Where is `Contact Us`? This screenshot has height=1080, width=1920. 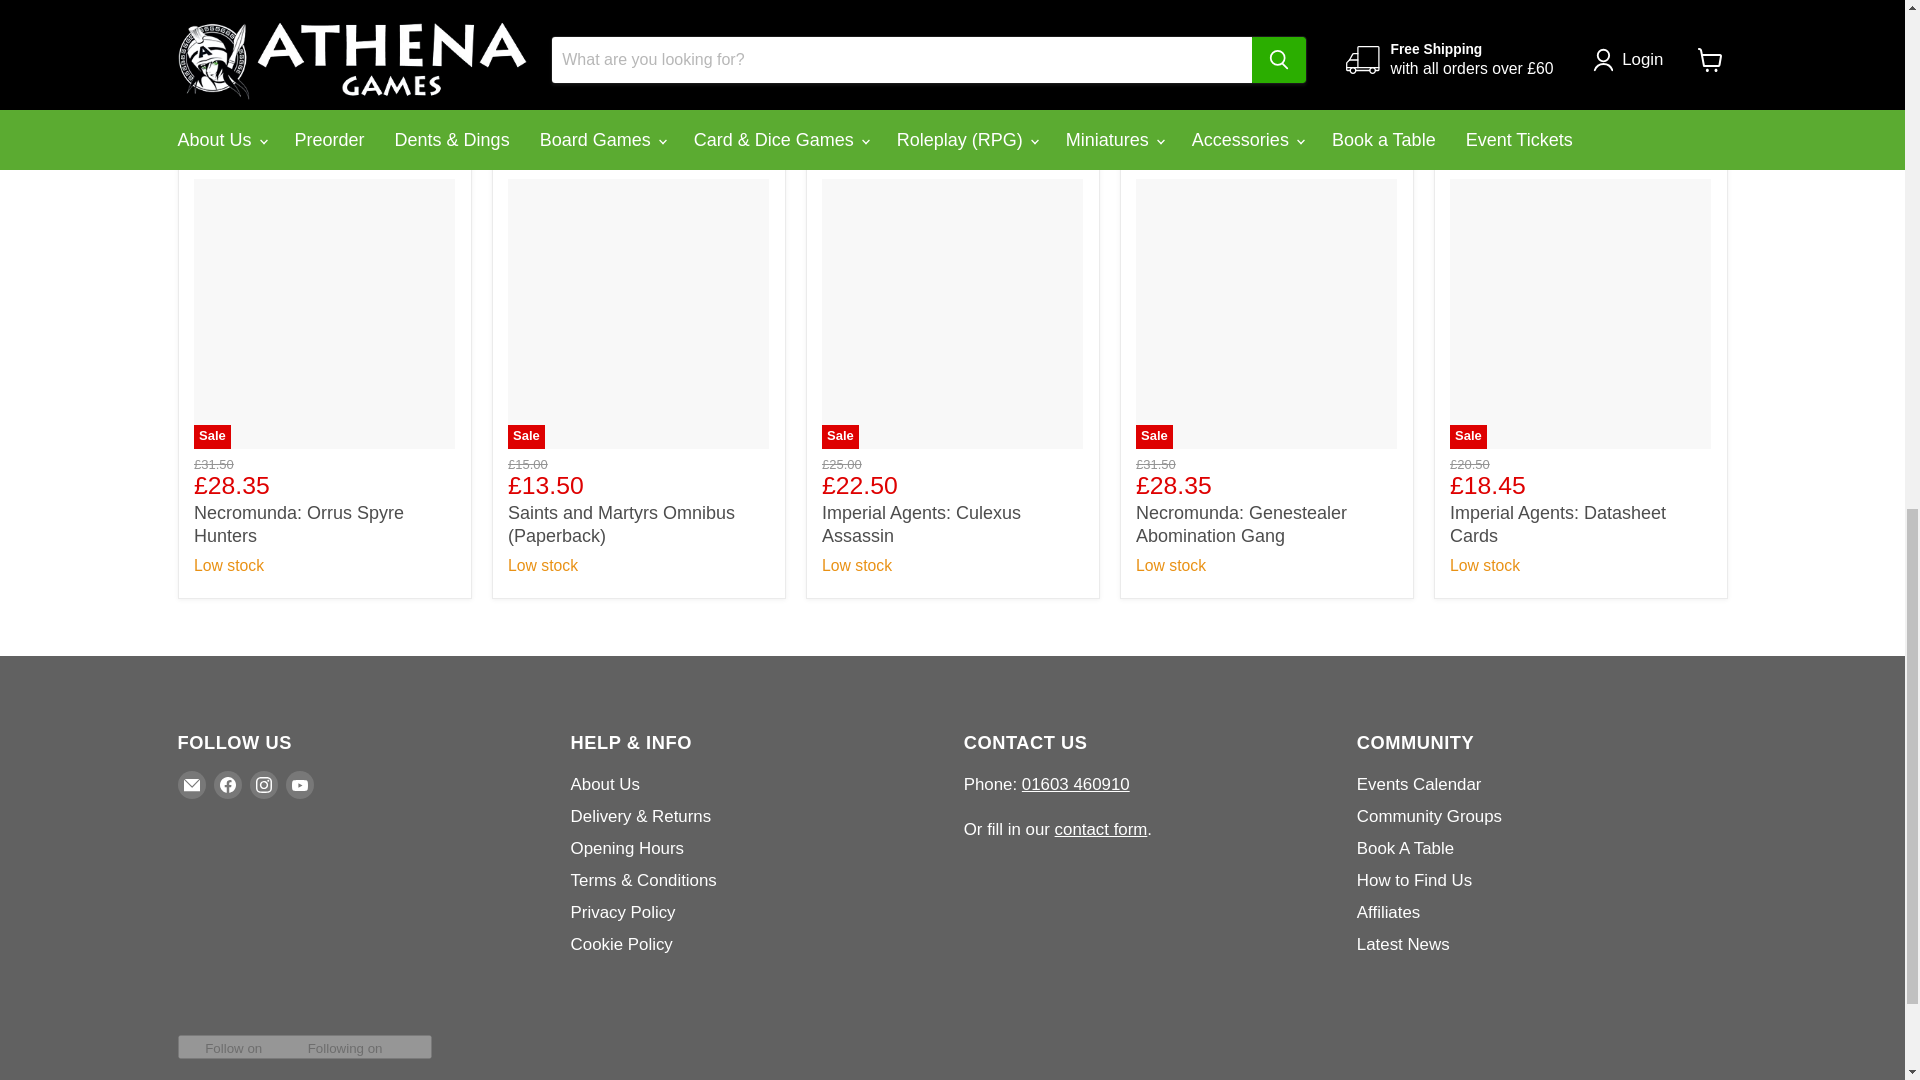 Contact Us is located at coordinates (1101, 829).